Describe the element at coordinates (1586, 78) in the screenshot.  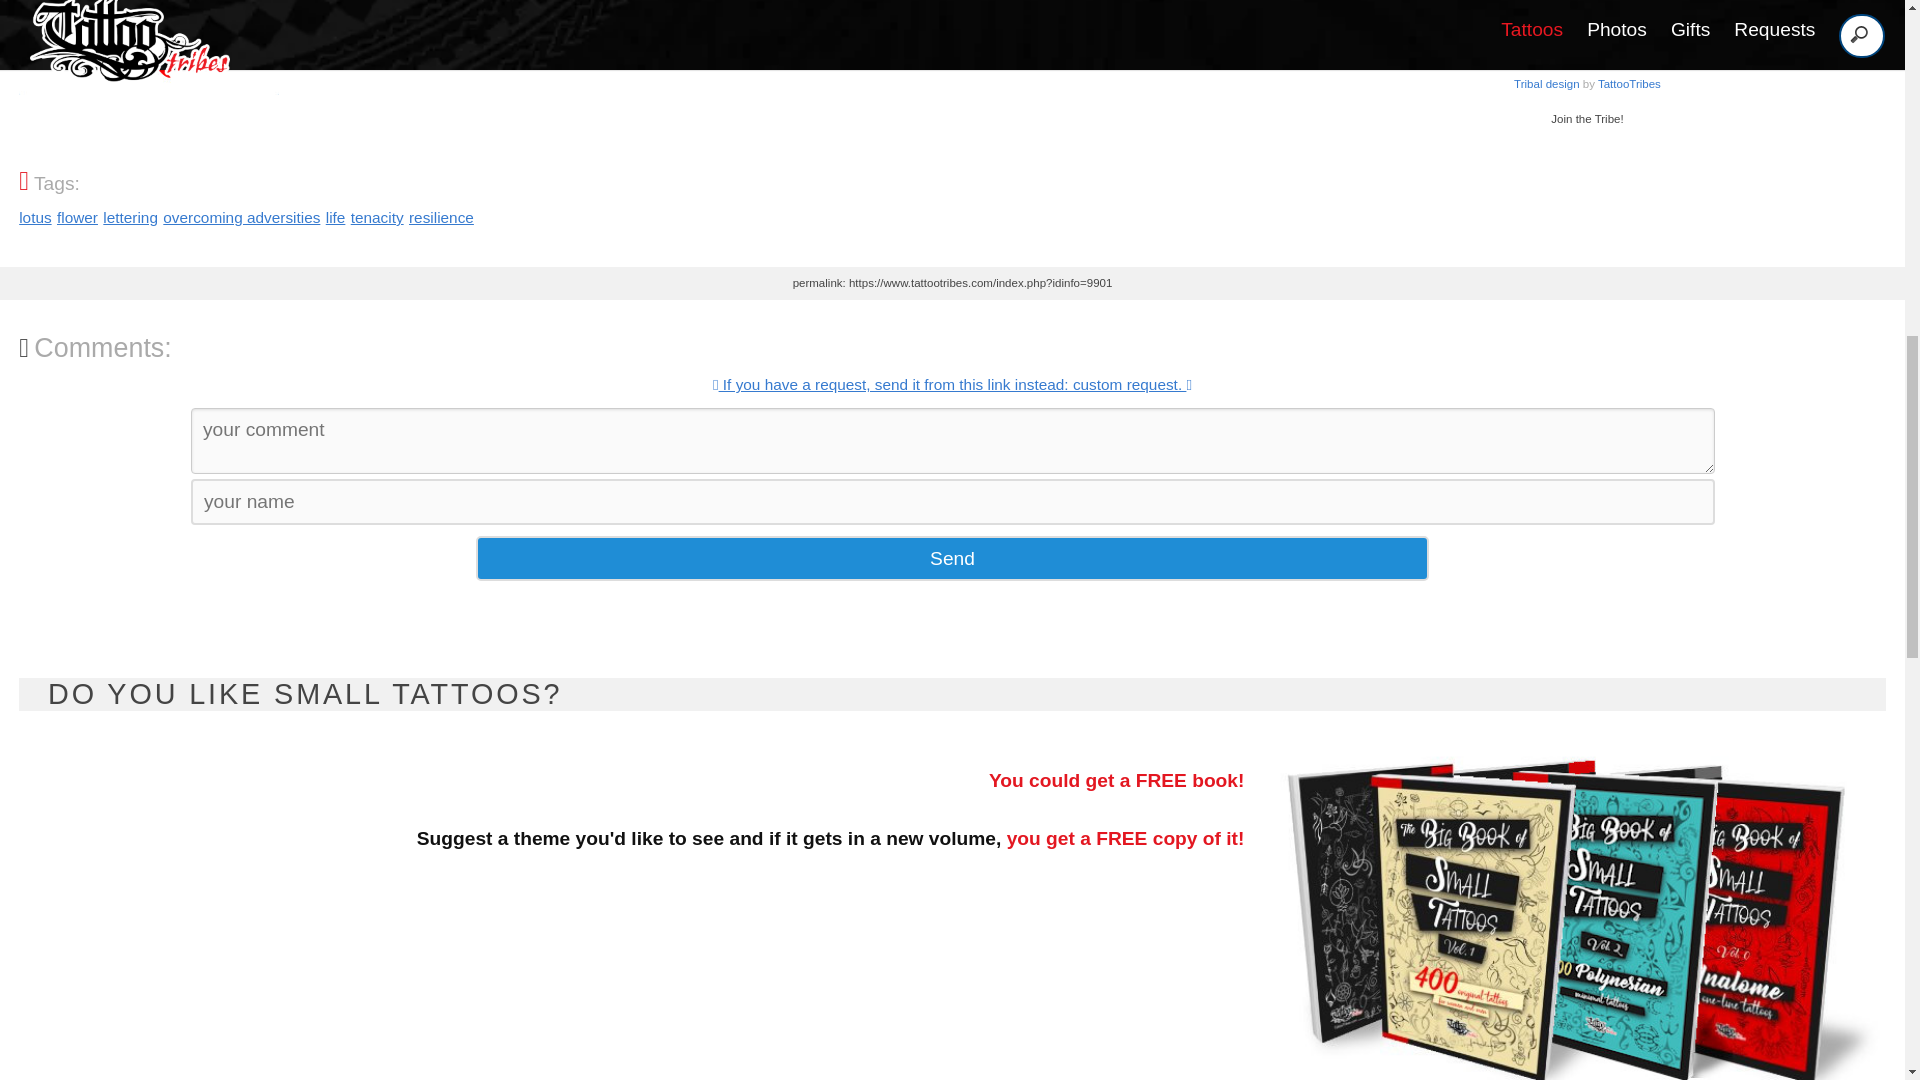
I see `lotus` at that location.